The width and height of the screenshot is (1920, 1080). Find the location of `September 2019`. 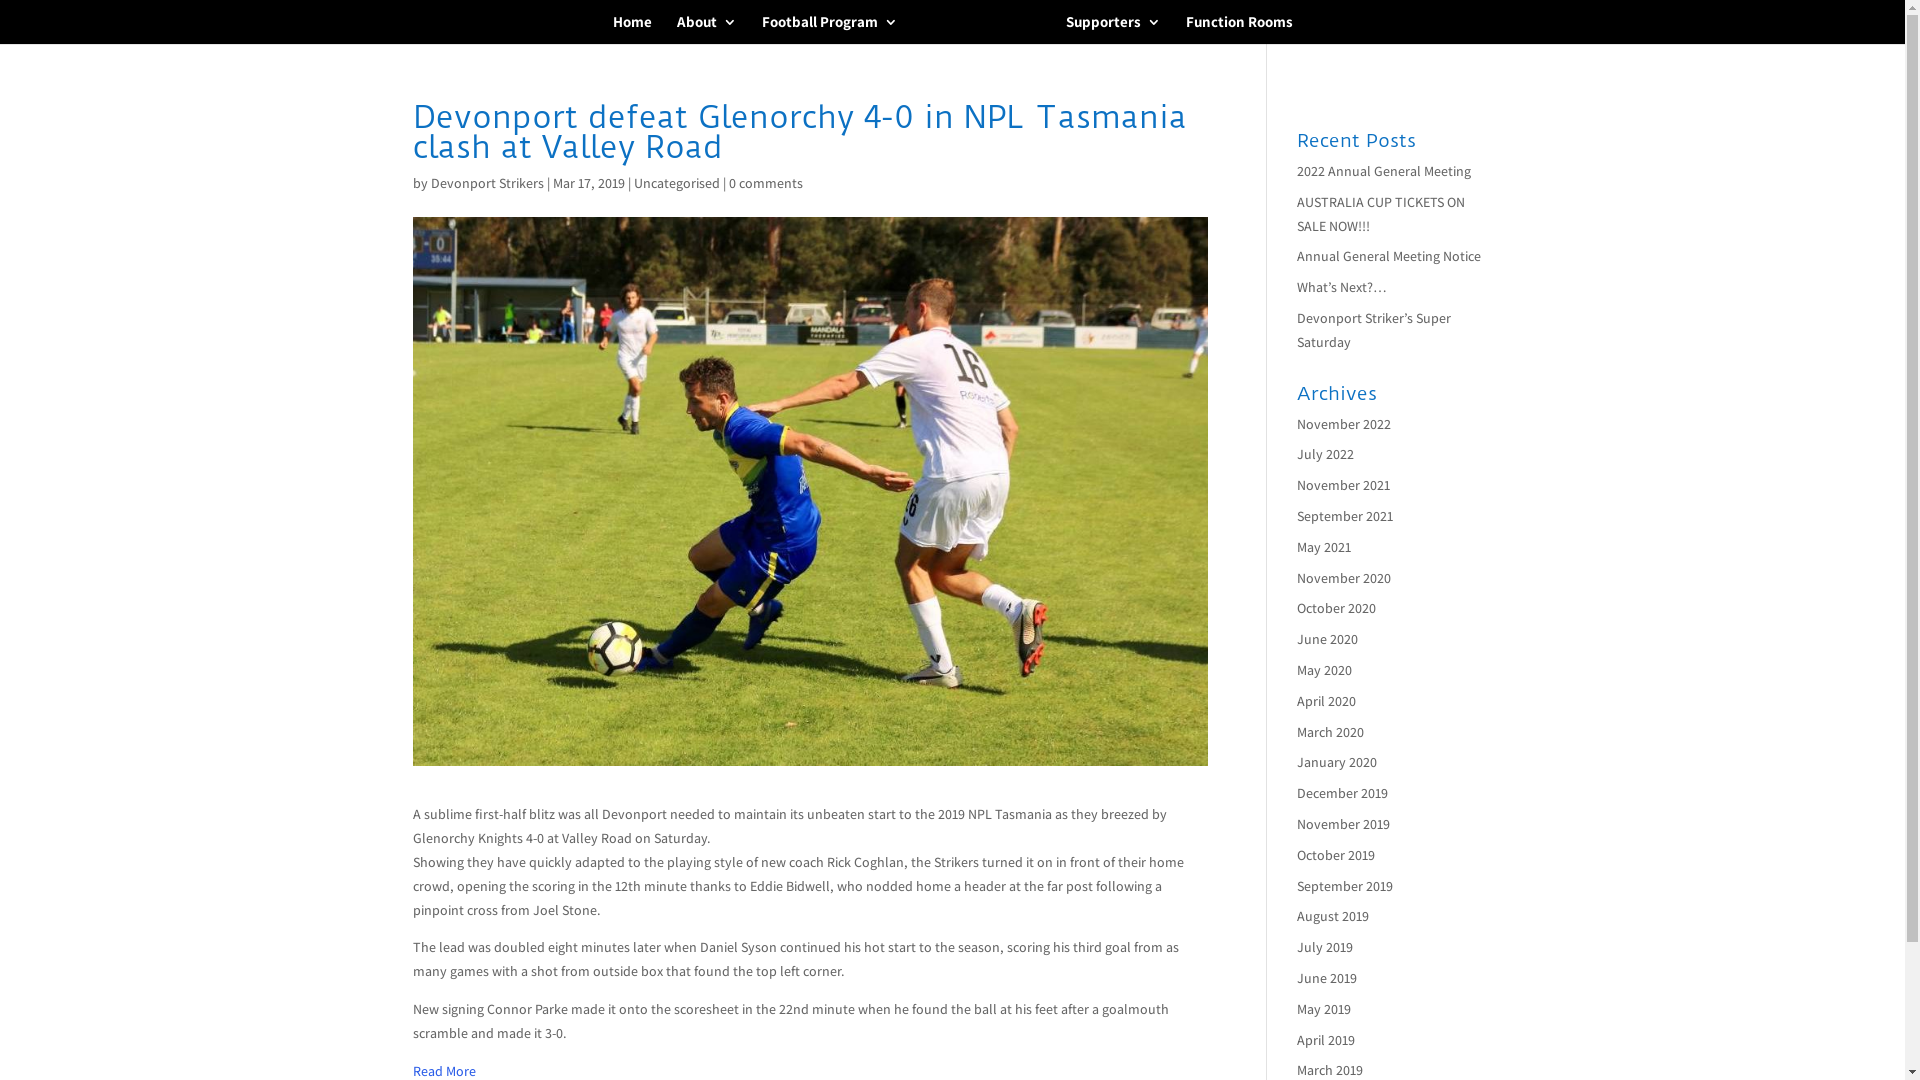

September 2019 is located at coordinates (1345, 886).